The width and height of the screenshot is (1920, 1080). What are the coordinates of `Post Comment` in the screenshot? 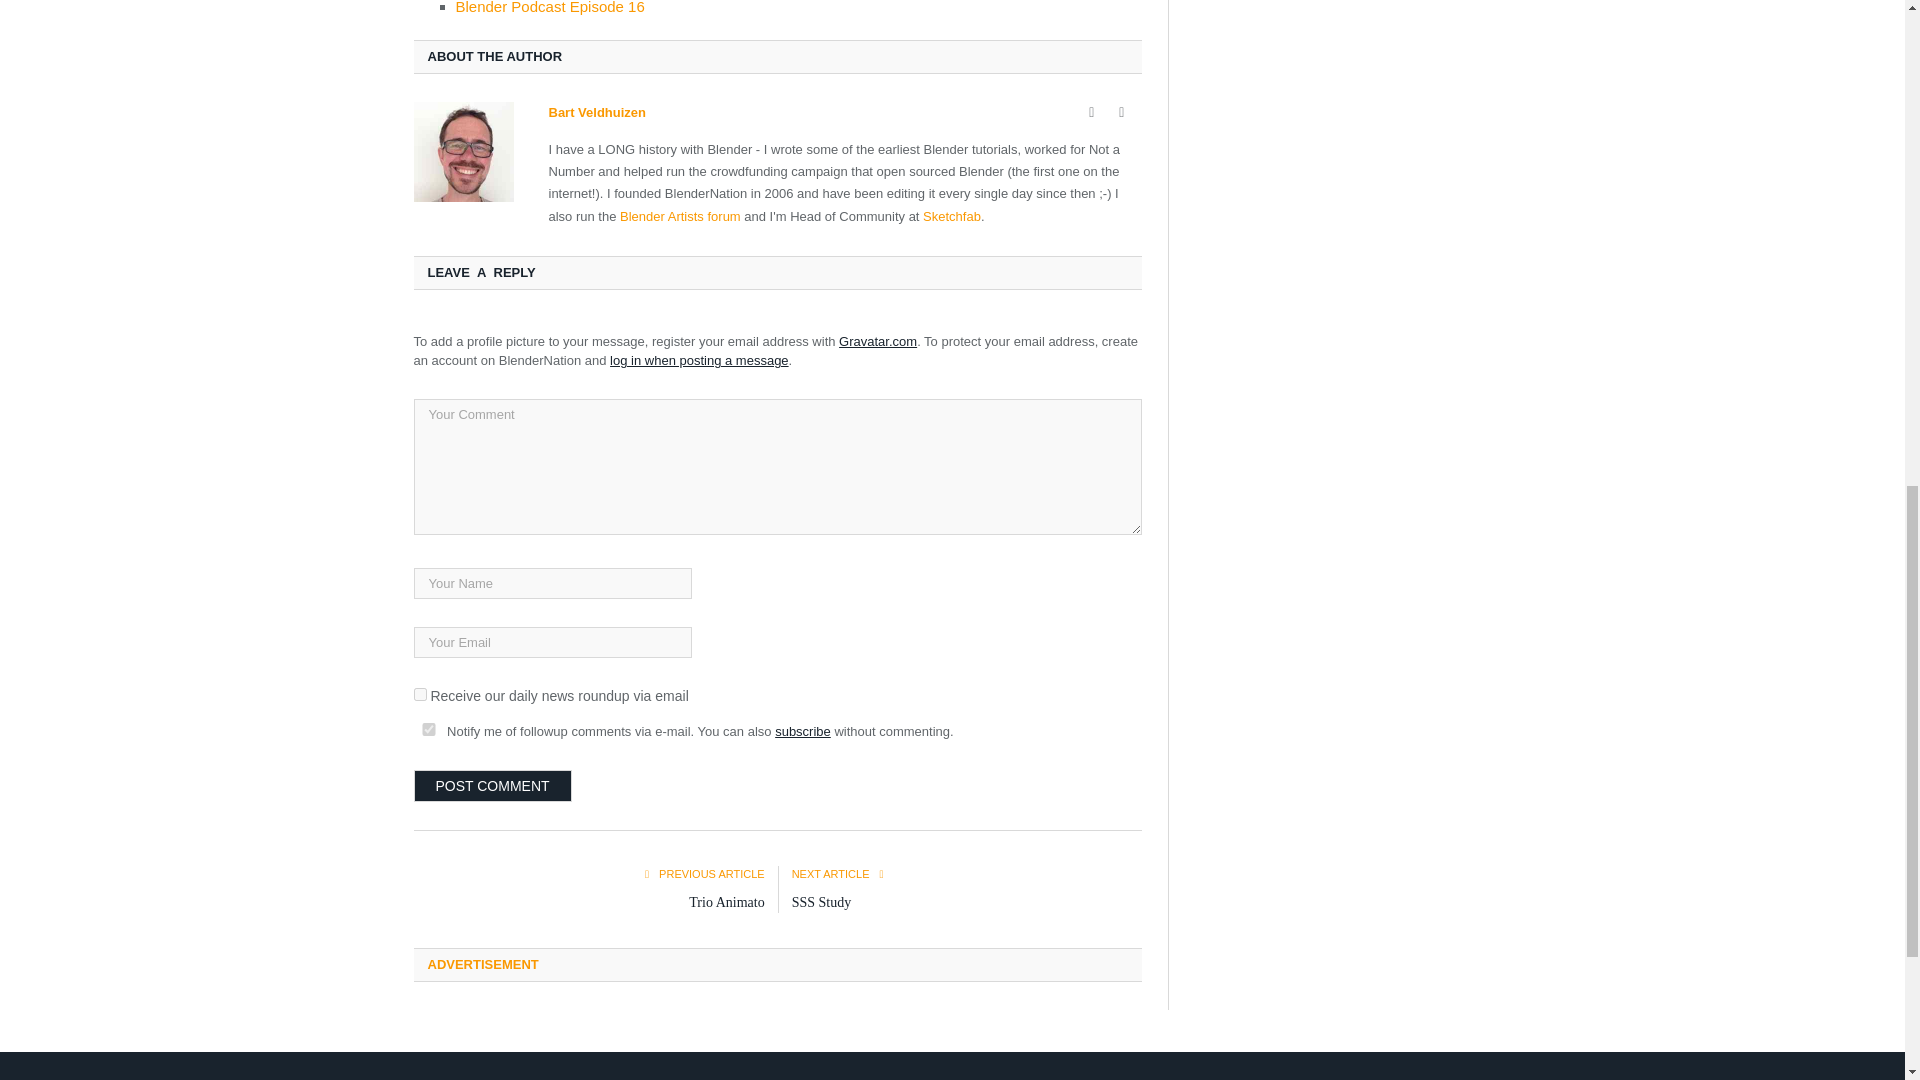 It's located at (493, 786).